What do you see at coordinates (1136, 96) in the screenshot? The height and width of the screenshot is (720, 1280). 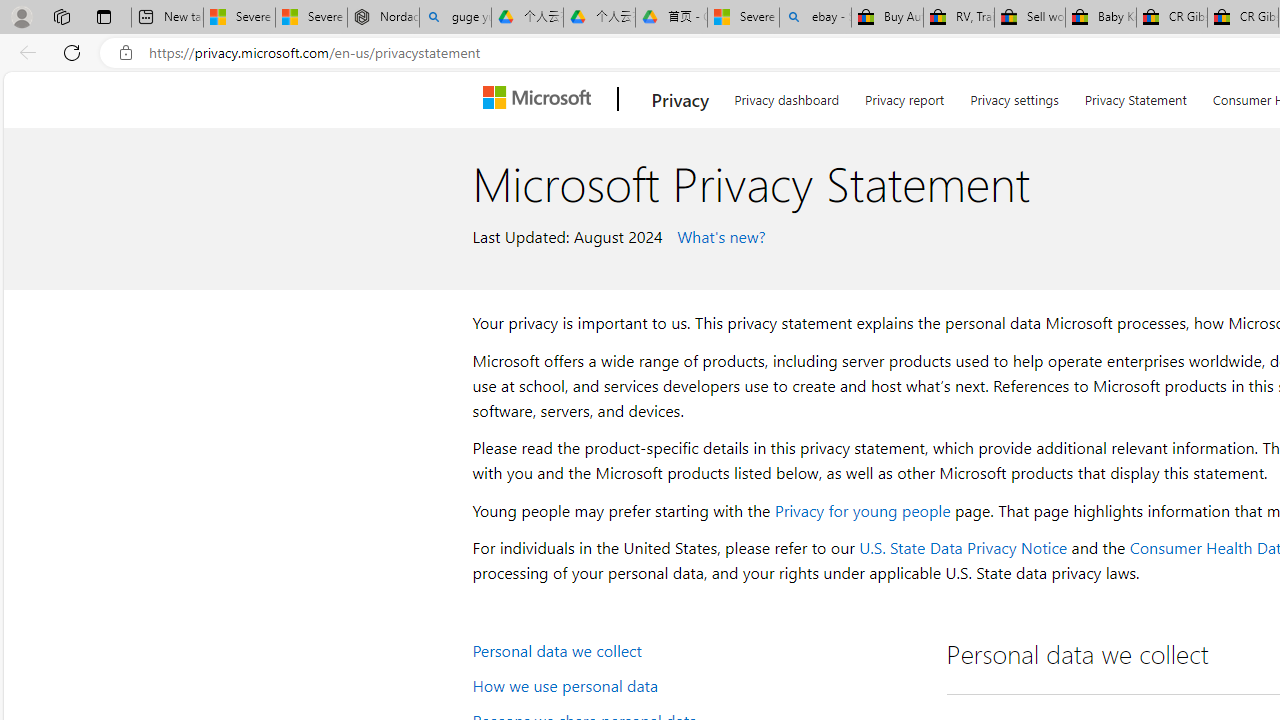 I see `Privacy Statement` at bounding box center [1136, 96].